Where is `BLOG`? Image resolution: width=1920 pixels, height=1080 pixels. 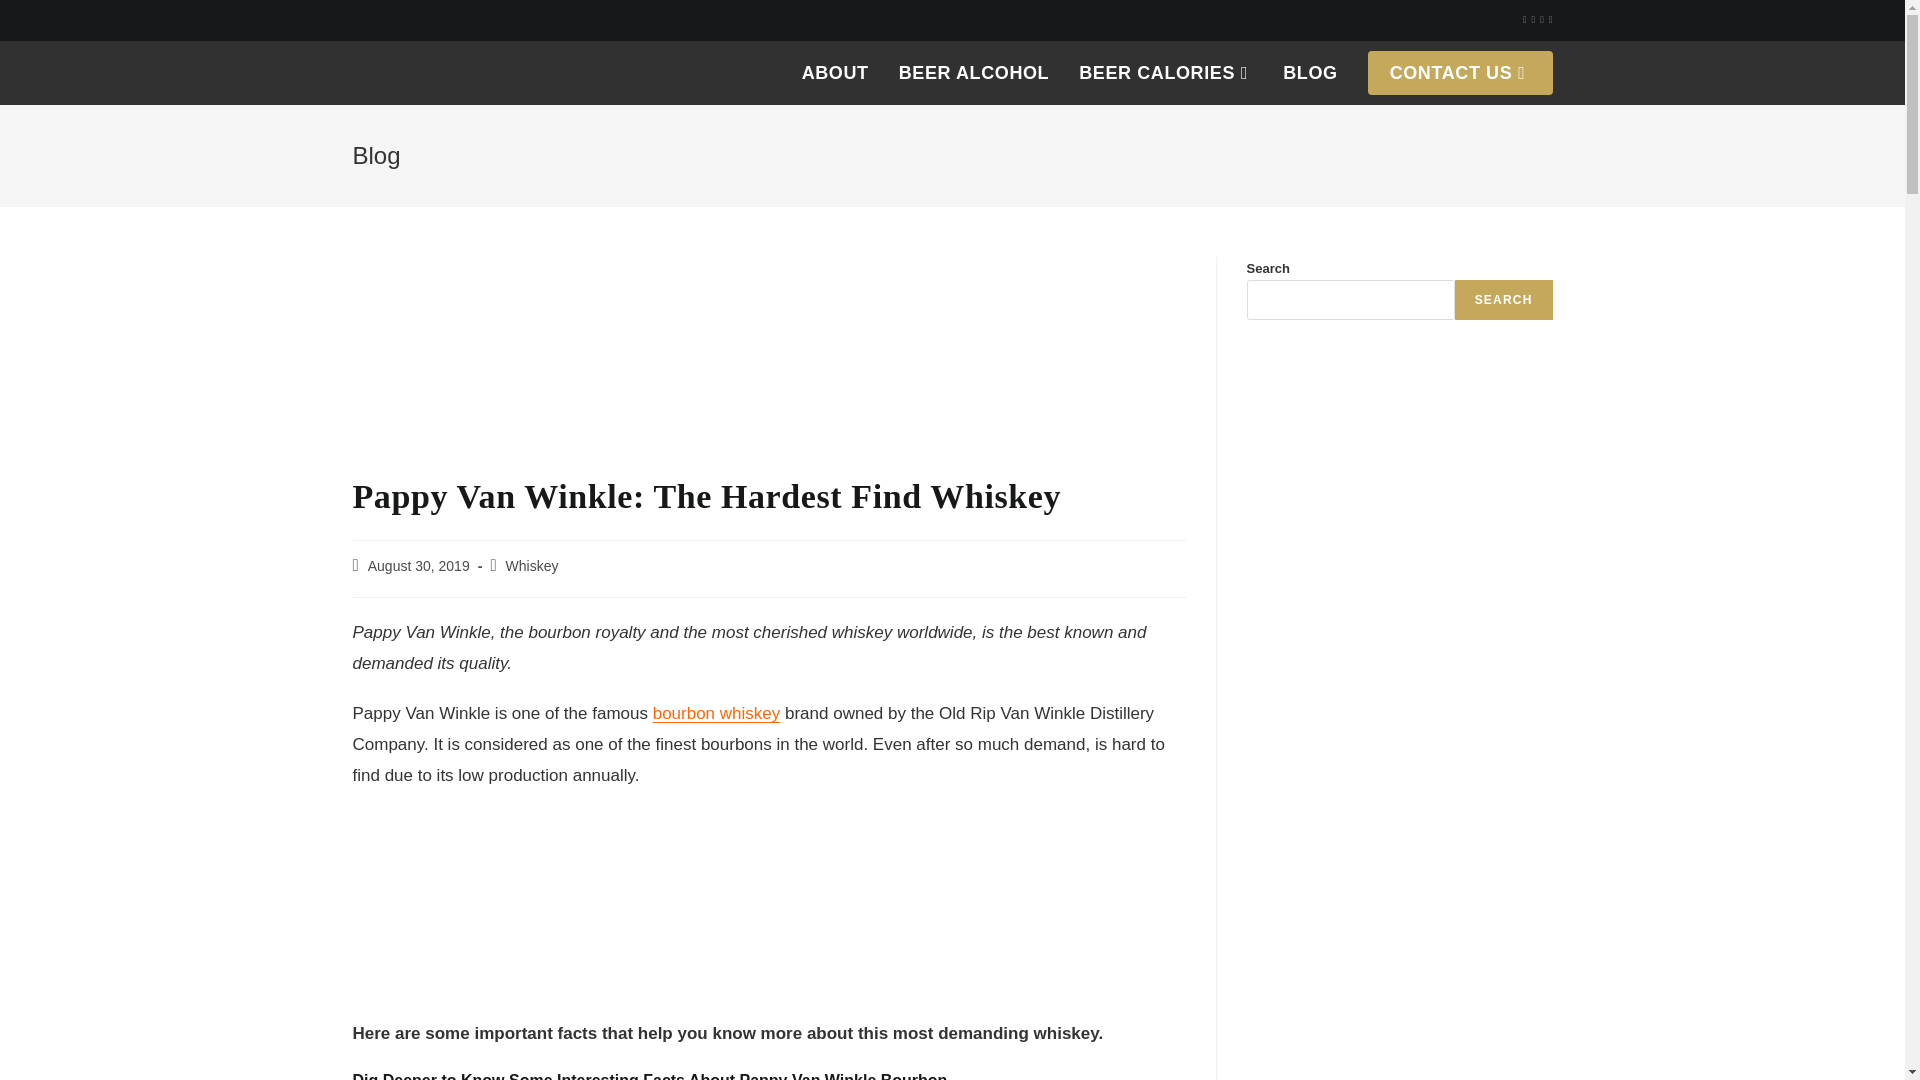 BLOG is located at coordinates (1309, 72).